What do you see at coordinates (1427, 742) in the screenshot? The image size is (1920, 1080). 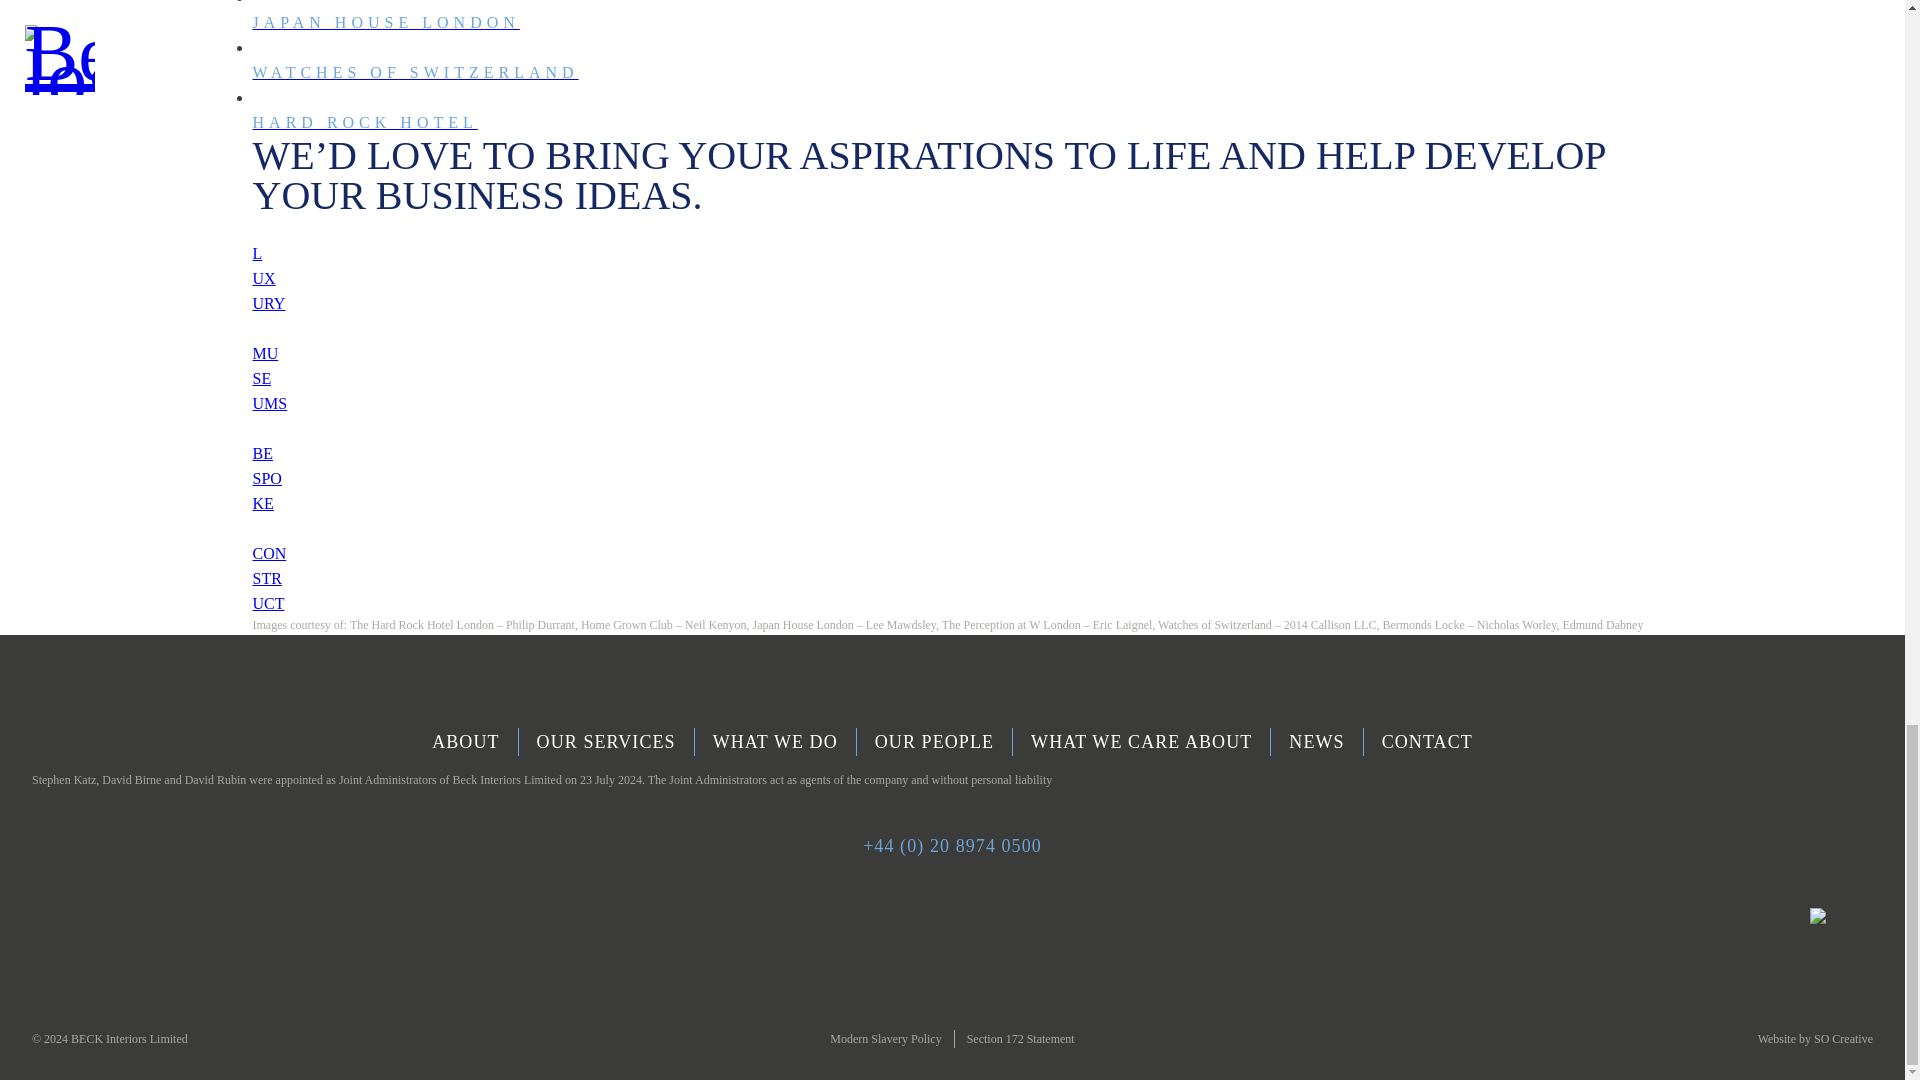 I see `Section 172 Statement` at bounding box center [1427, 742].